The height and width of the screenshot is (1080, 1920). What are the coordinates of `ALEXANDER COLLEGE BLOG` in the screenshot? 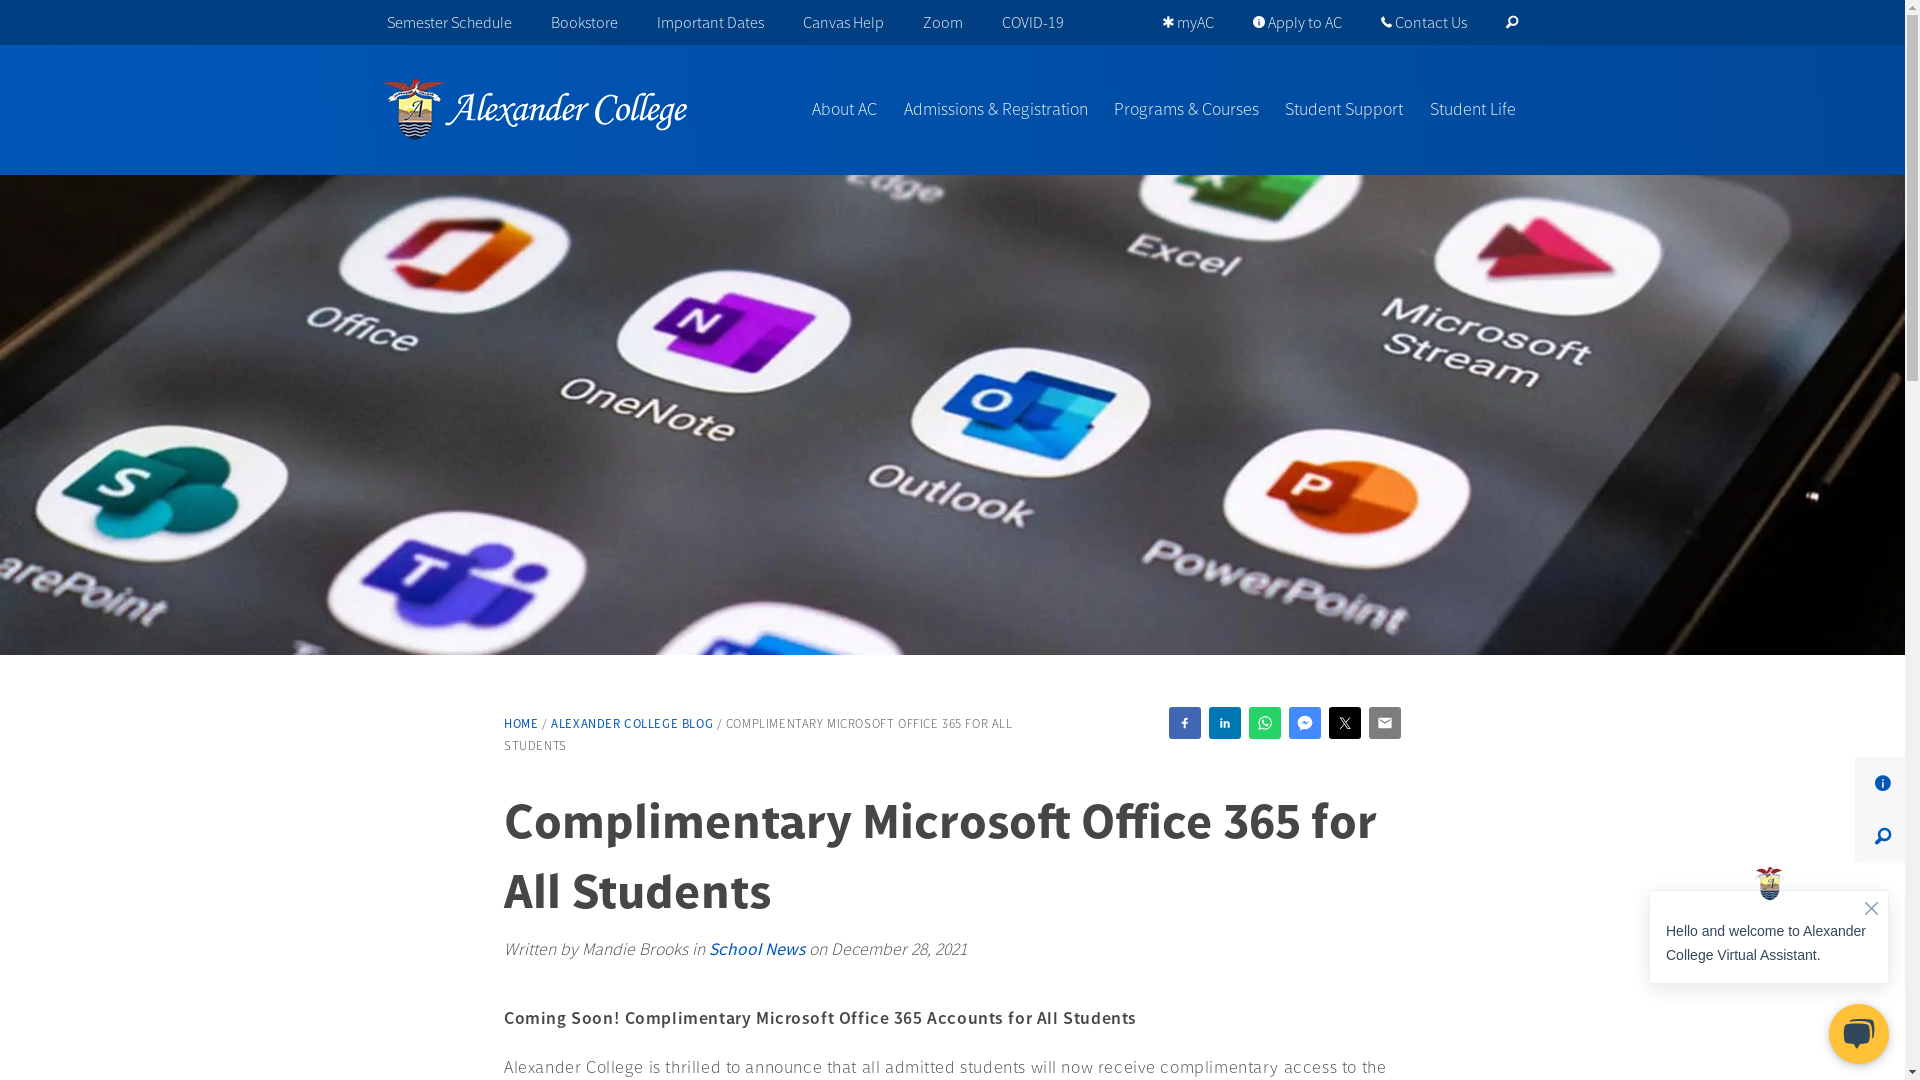 It's located at (632, 724).